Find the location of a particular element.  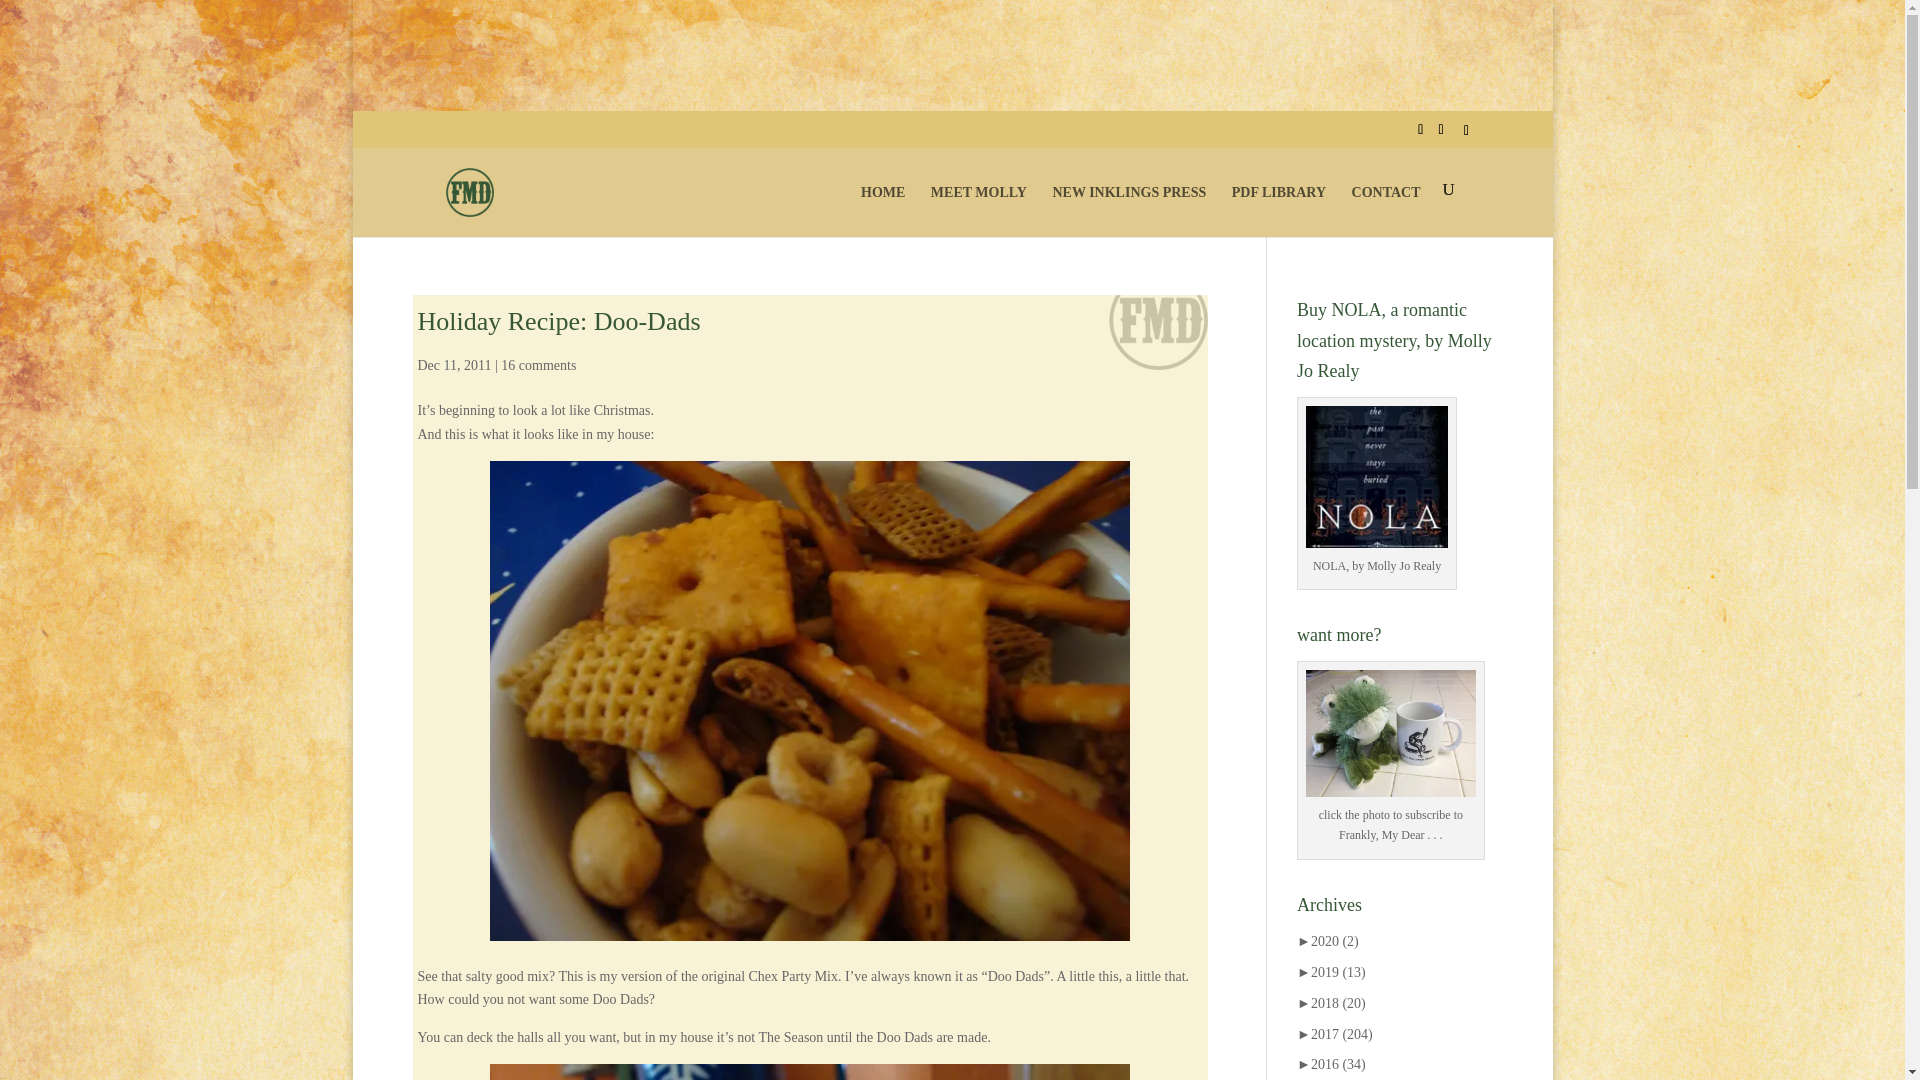

click to expand is located at coordinates (1328, 942).